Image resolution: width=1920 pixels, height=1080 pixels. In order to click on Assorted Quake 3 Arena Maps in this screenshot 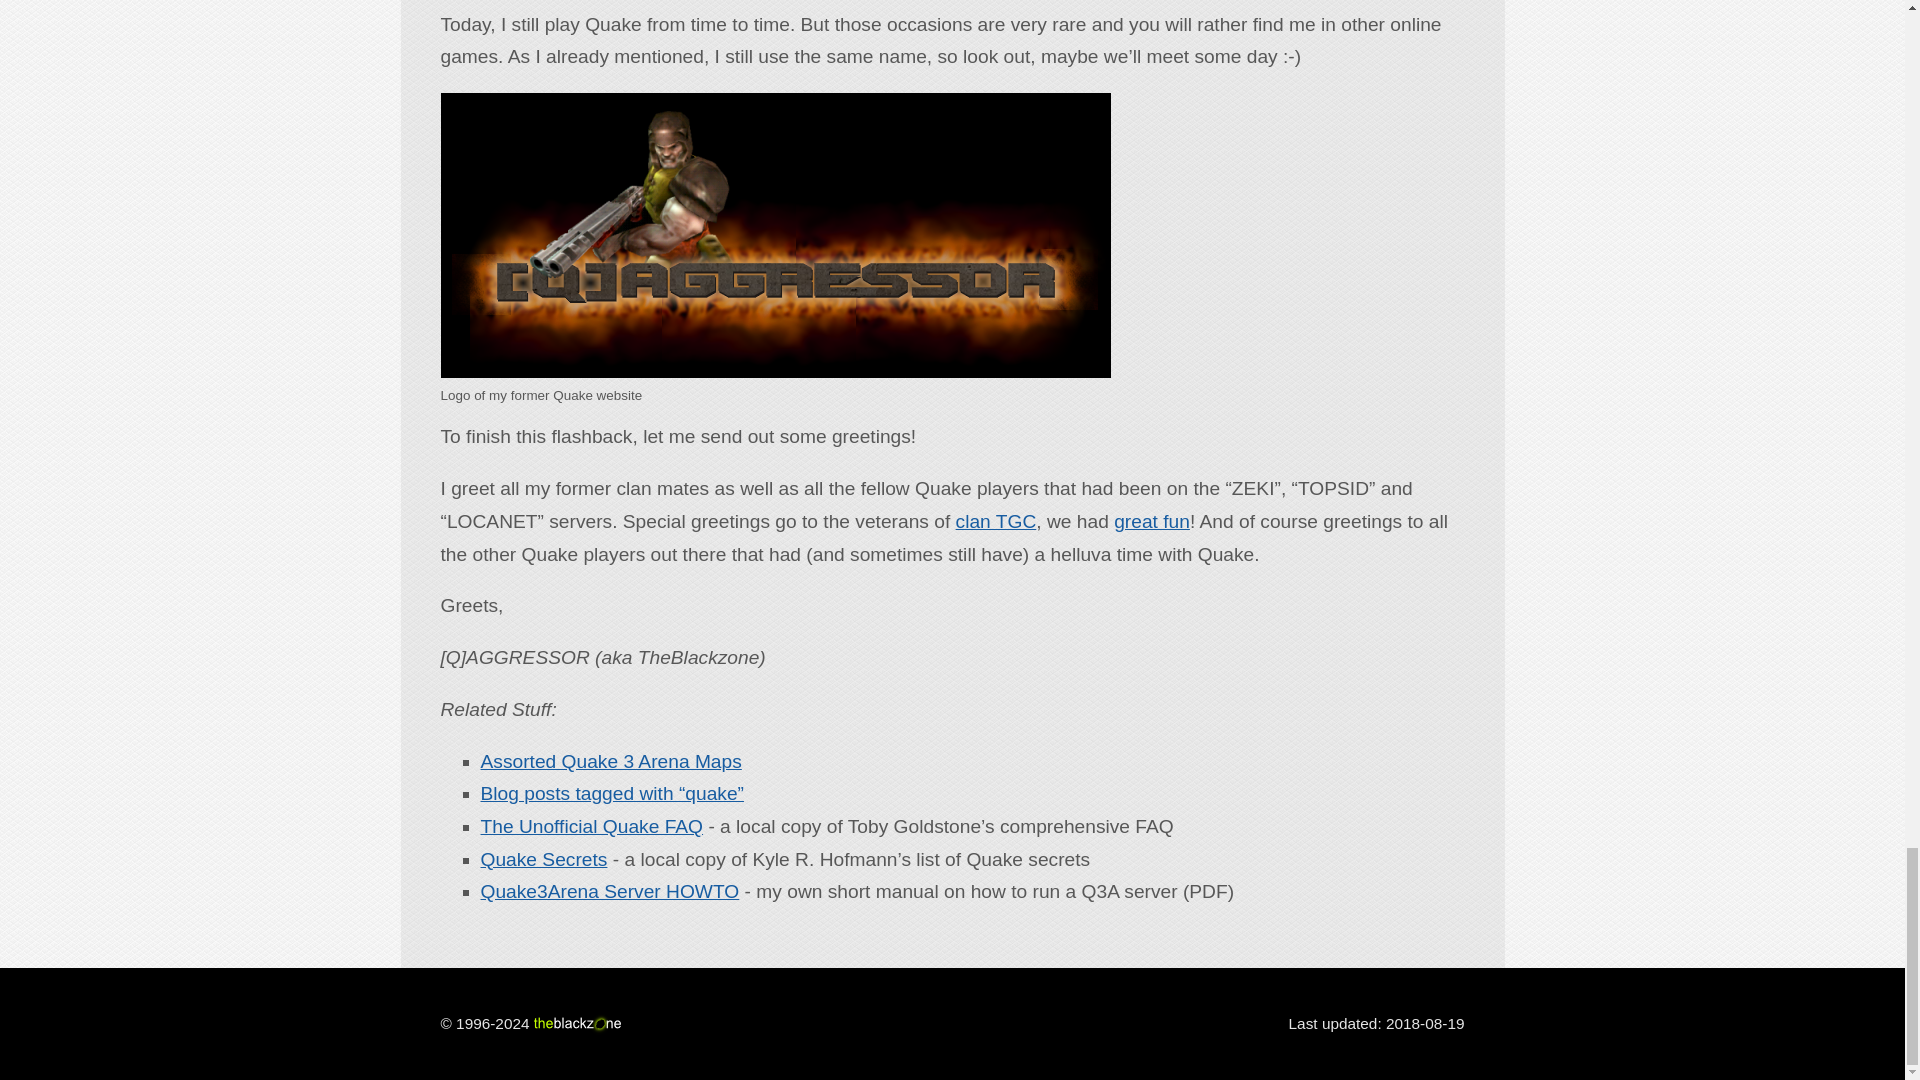, I will do `click(610, 761)`.